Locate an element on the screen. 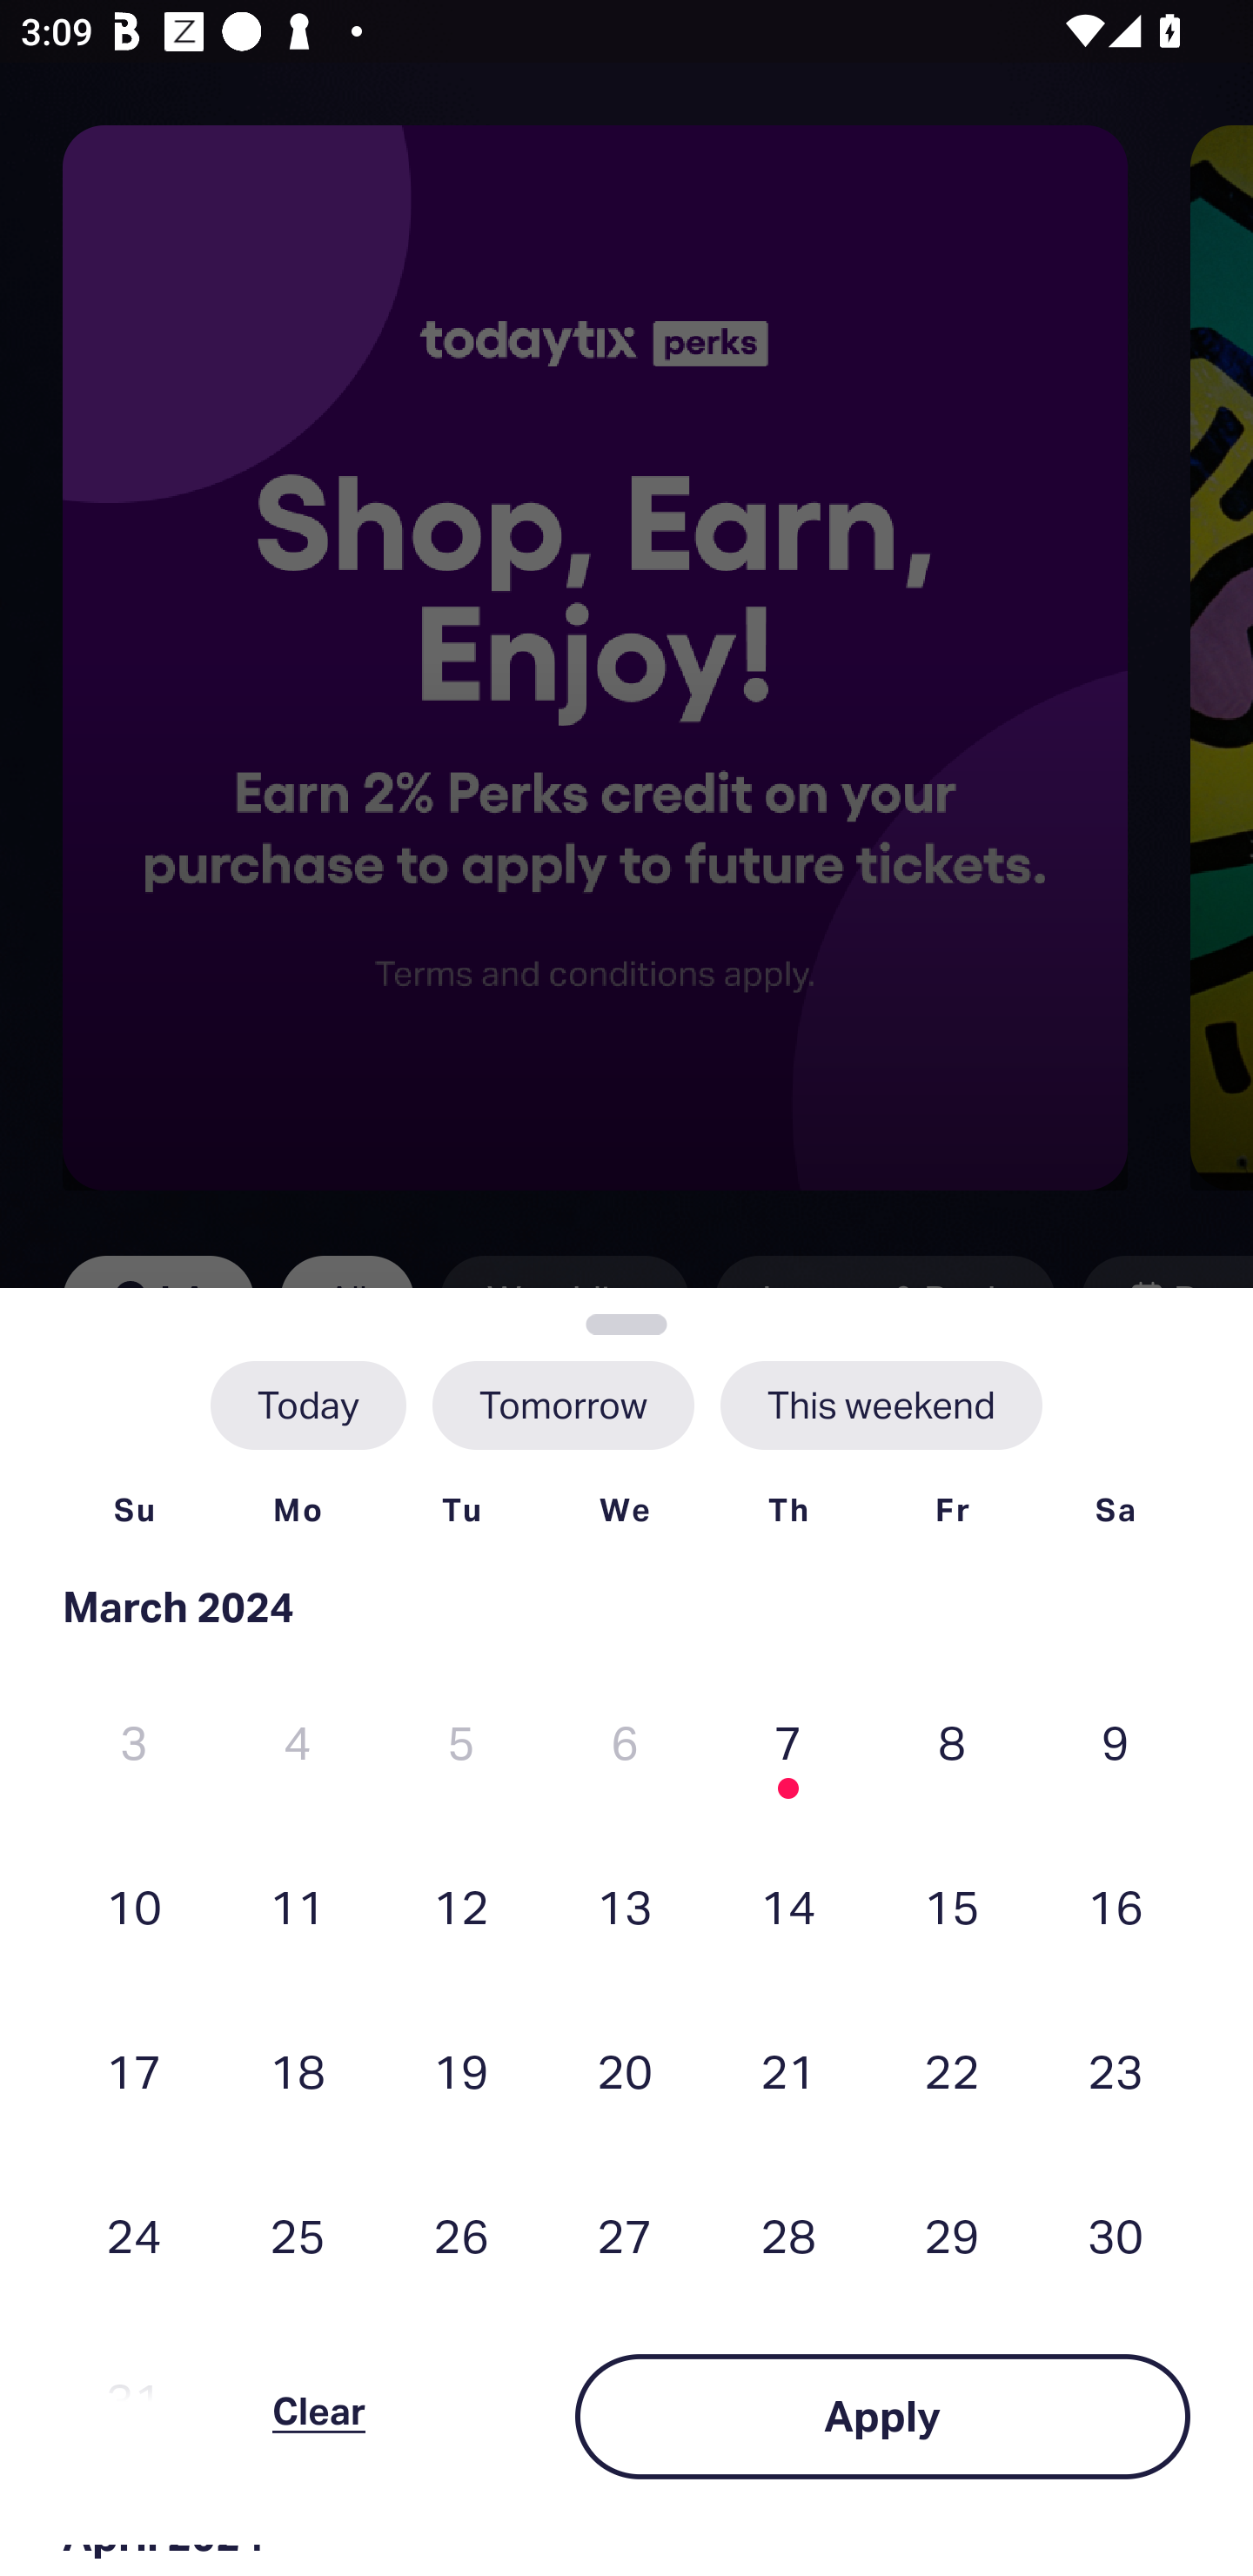 The height and width of the screenshot is (2576, 1253). 15 is located at coordinates (952, 1906).